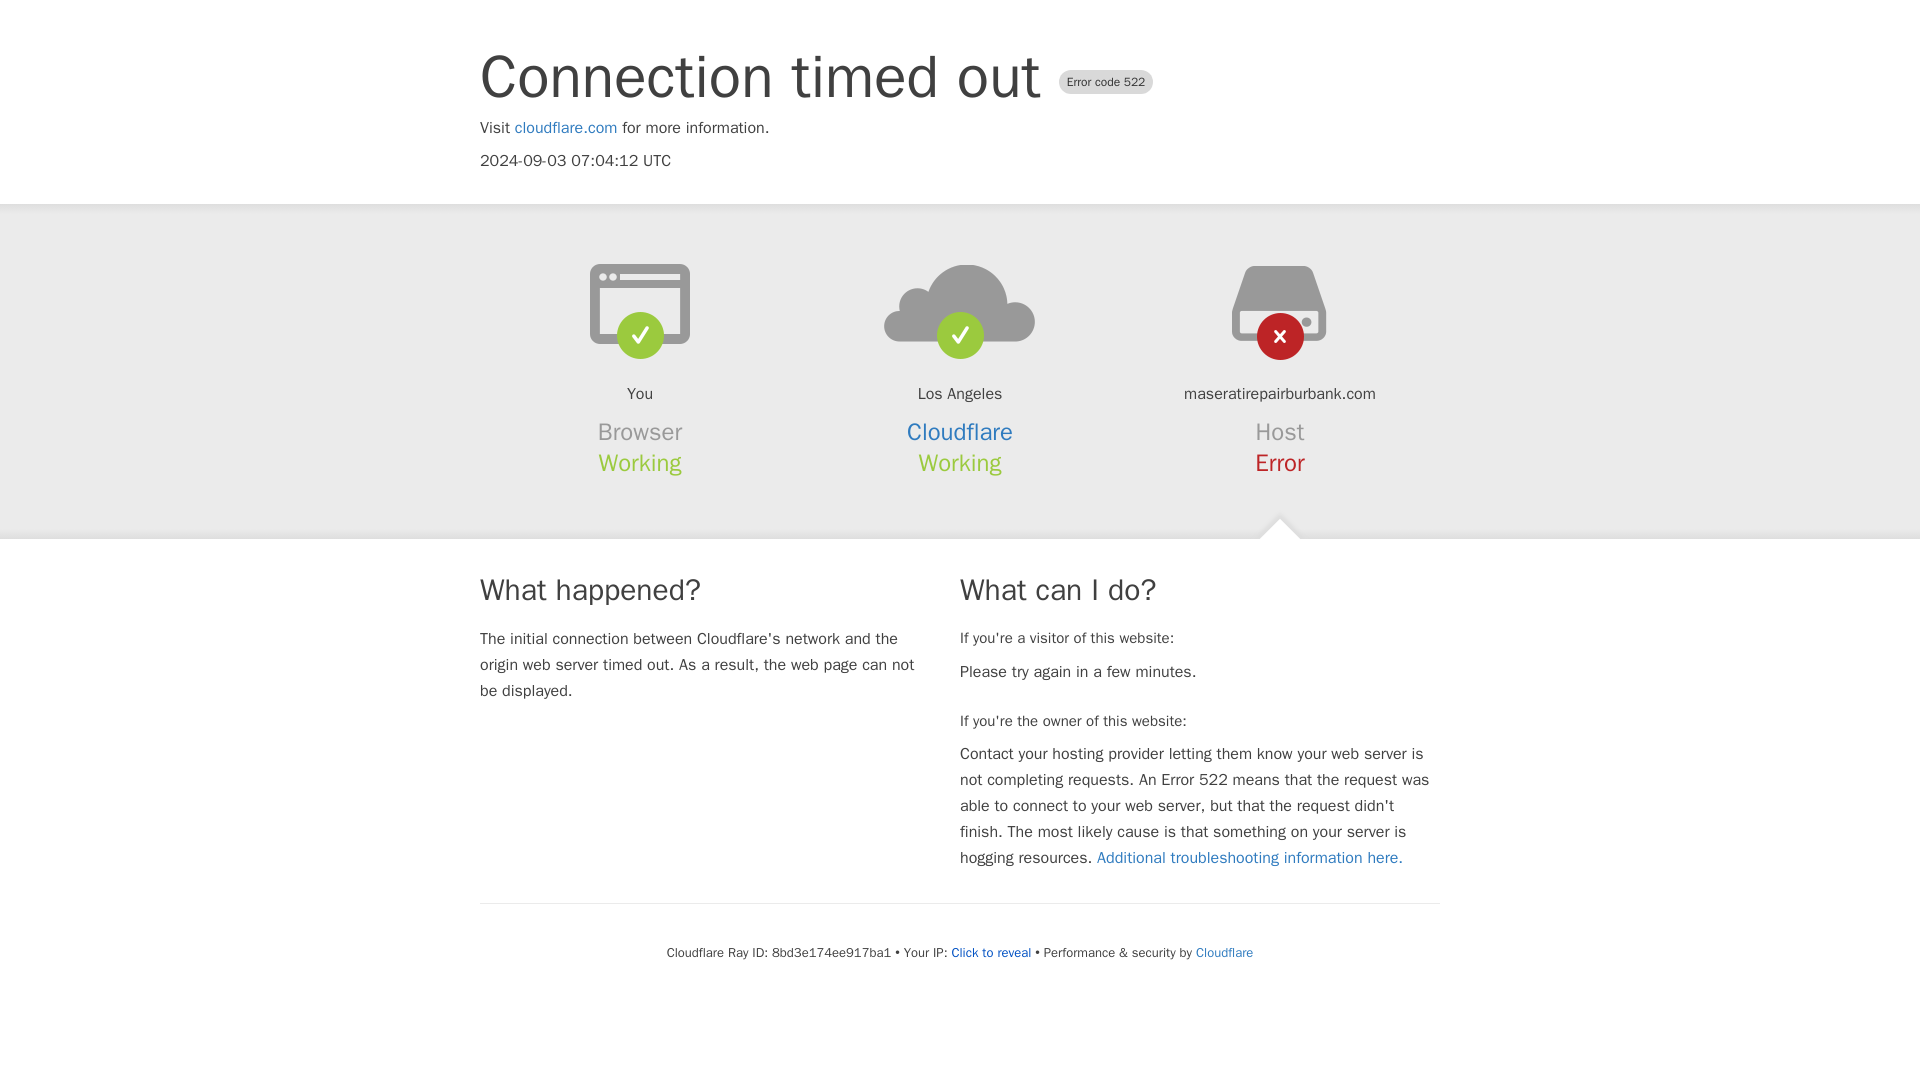 Image resolution: width=1920 pixels, height=1080 pixels. What do you see at coordinates (566, 128) in the screenshot?
I see `cloudflare.com` at bounding box center [566, 128].